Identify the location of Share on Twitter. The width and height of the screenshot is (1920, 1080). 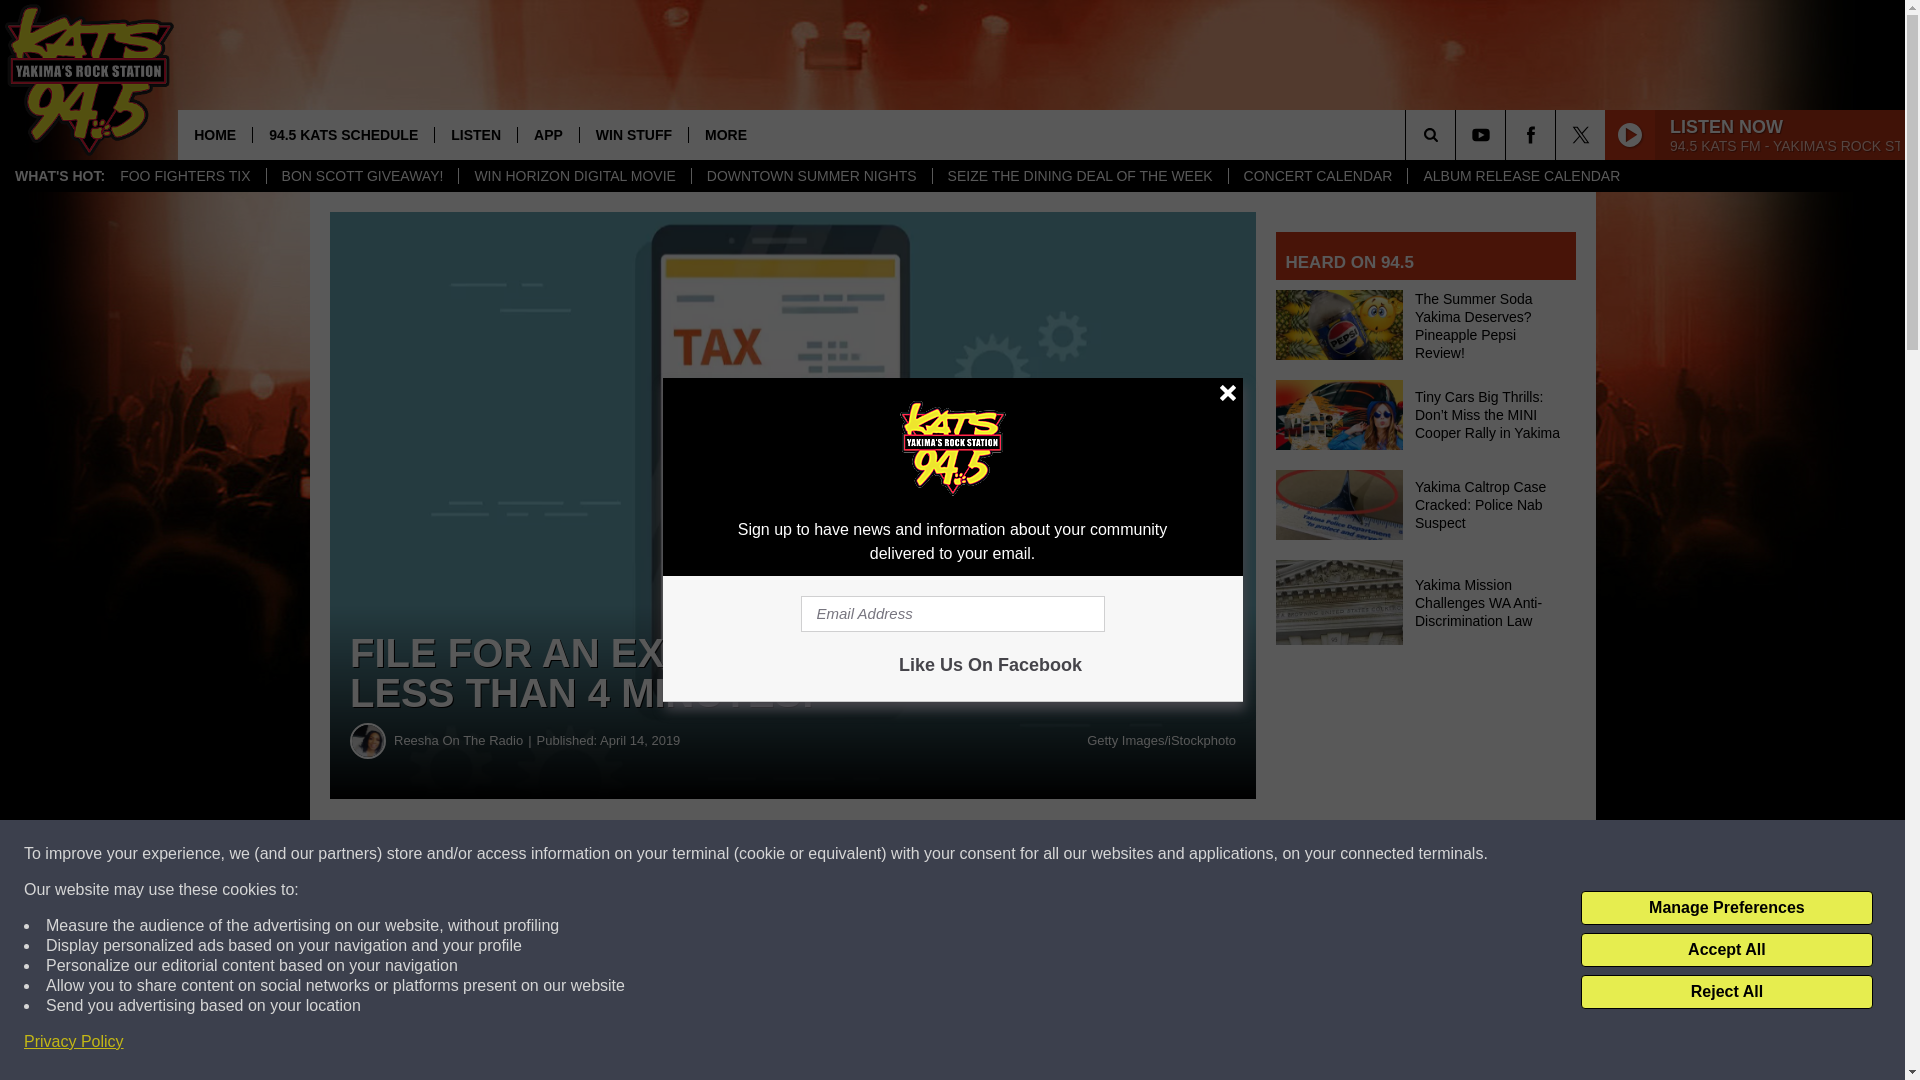
(978, 854).